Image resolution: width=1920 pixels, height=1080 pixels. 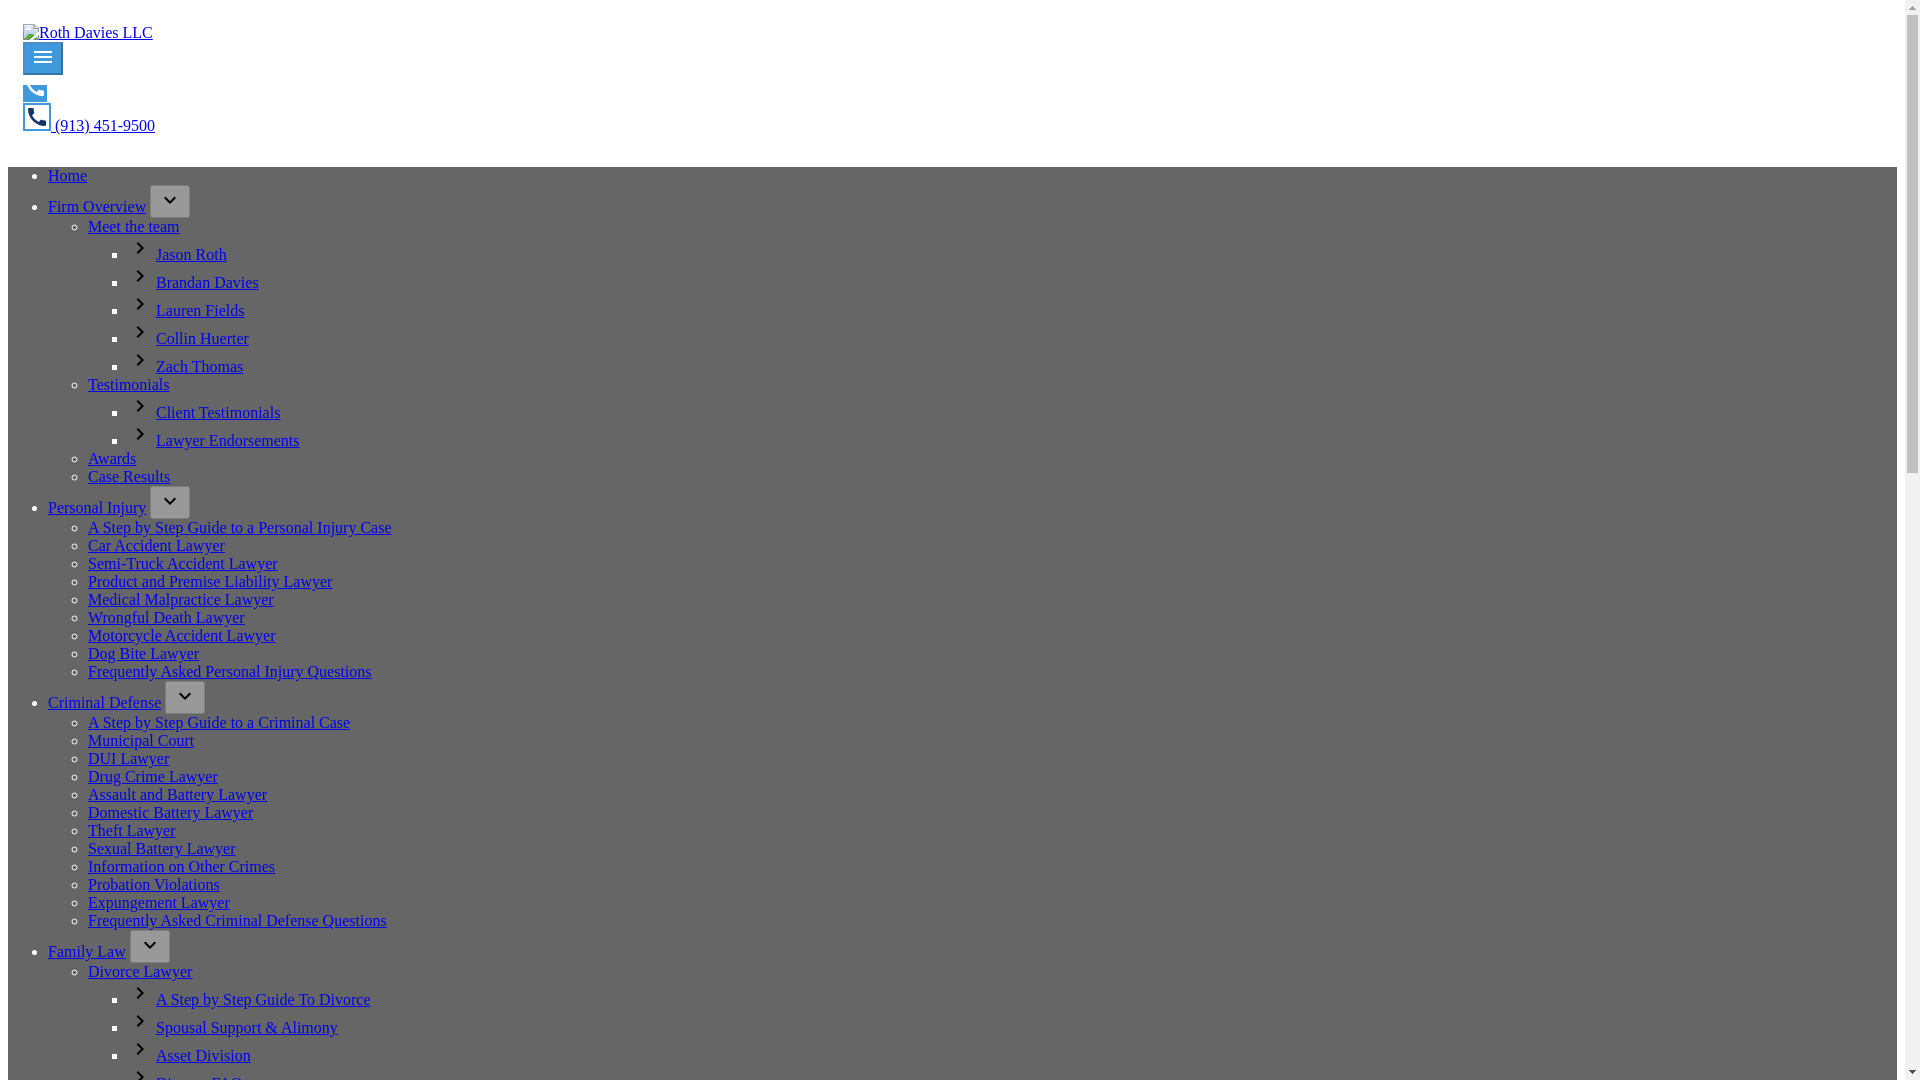 I want to click on Municipal Court, so click(x=140, y=740).